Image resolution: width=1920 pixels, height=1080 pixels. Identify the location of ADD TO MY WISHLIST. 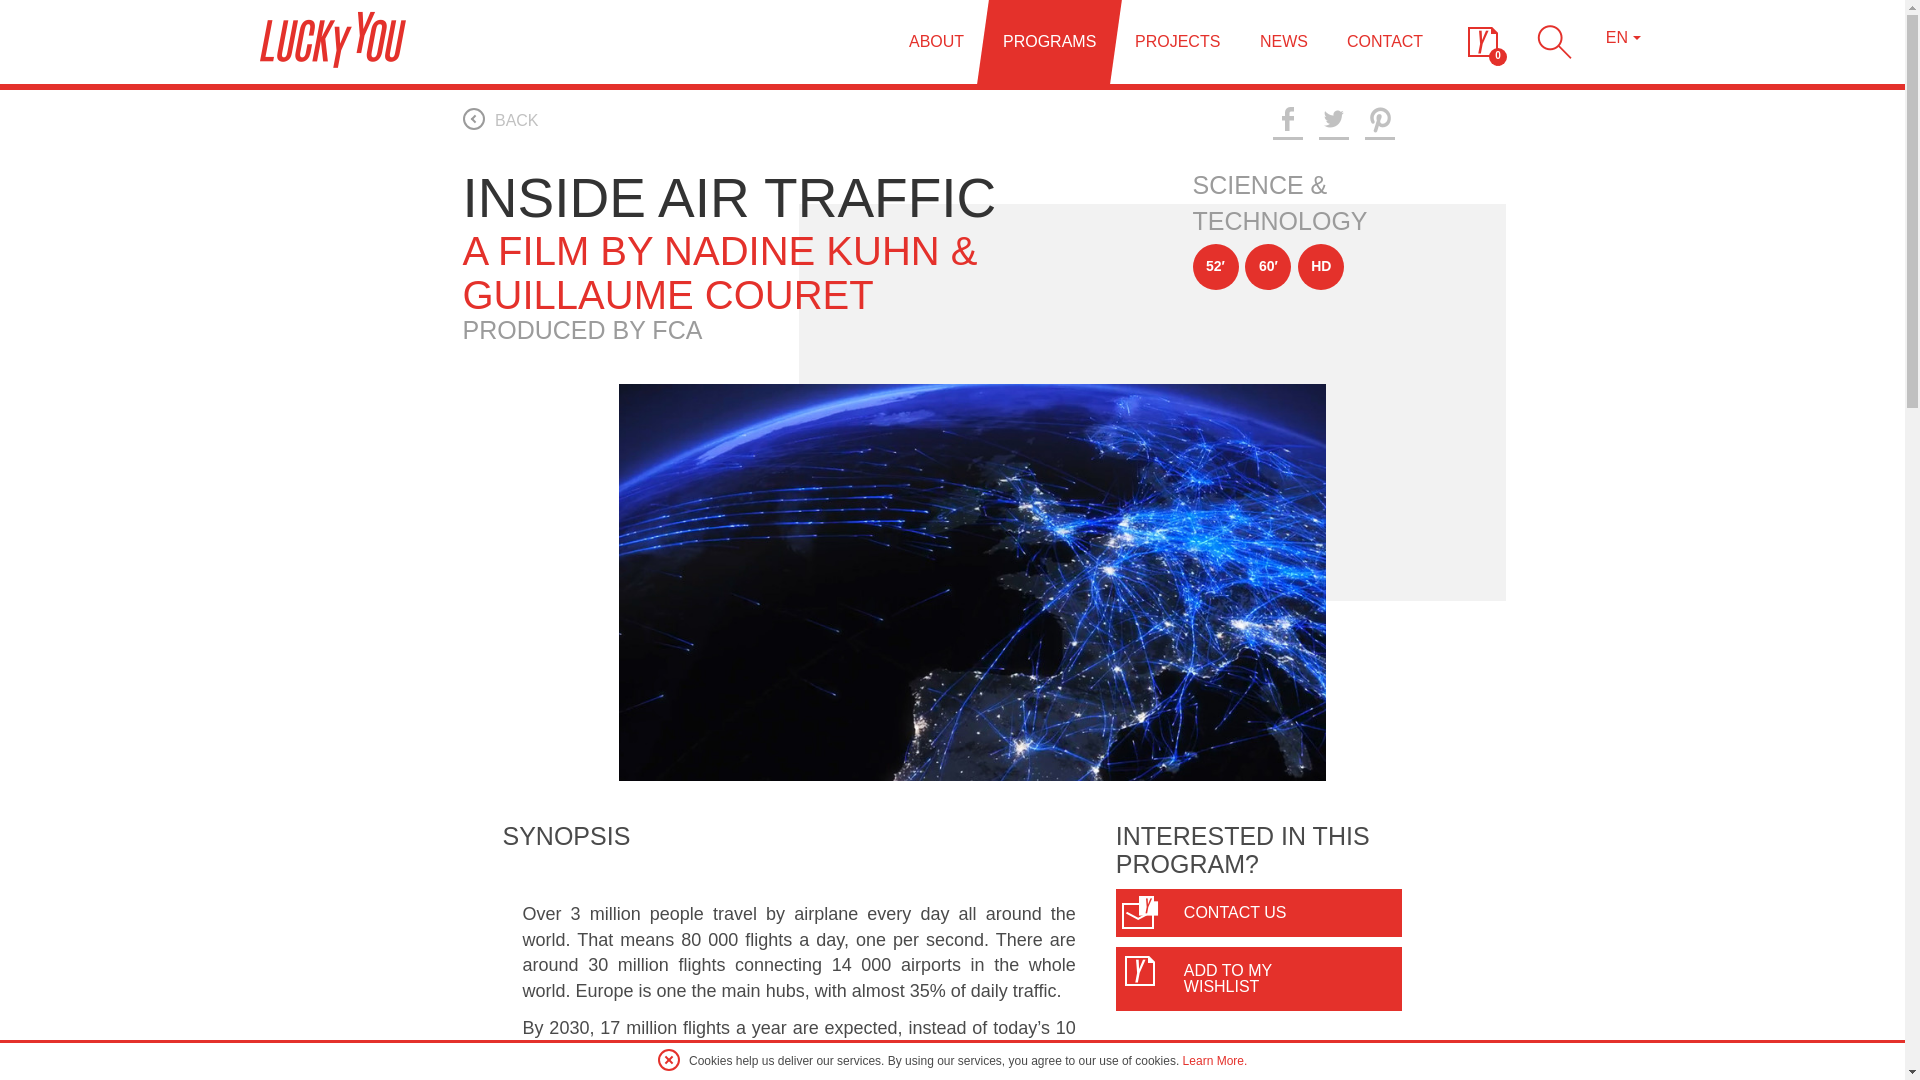
(1259, 978).